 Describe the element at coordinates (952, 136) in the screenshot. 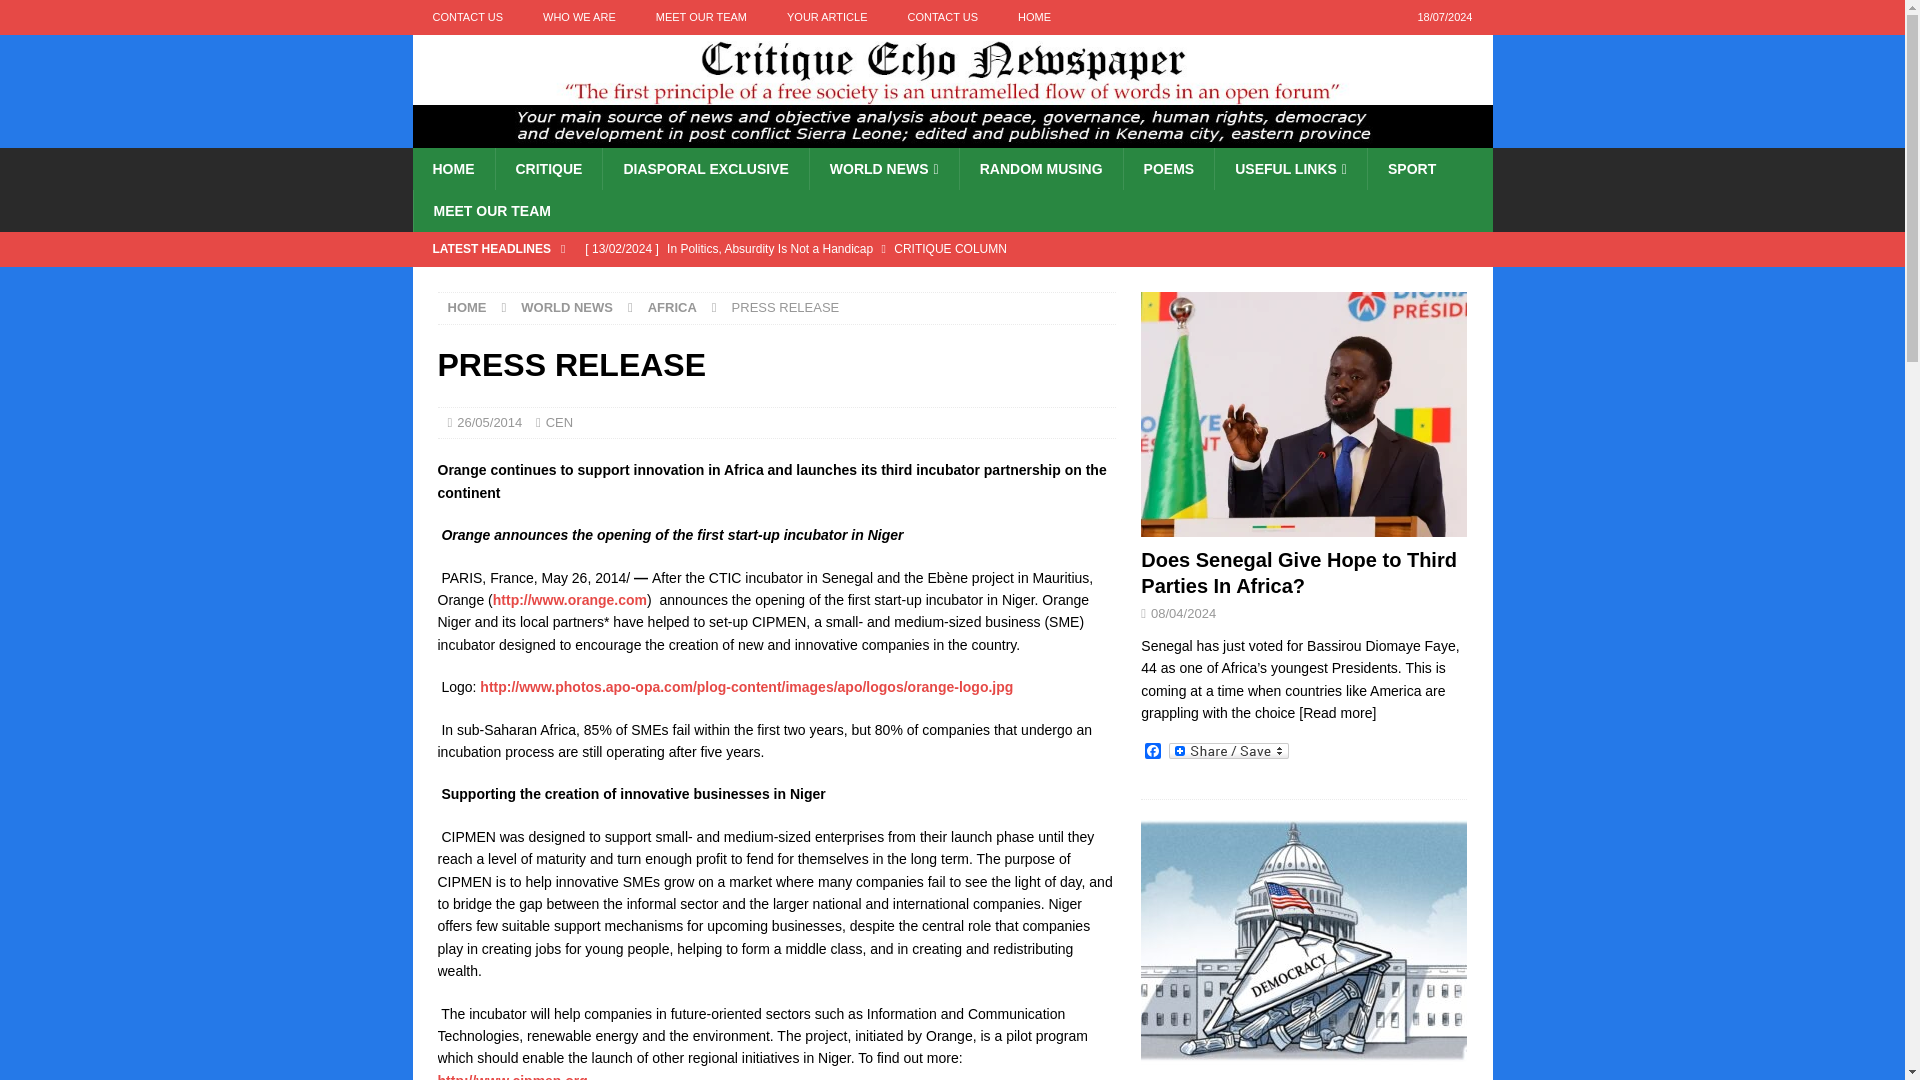

I see `Critique Echo Newspaper` at that location.